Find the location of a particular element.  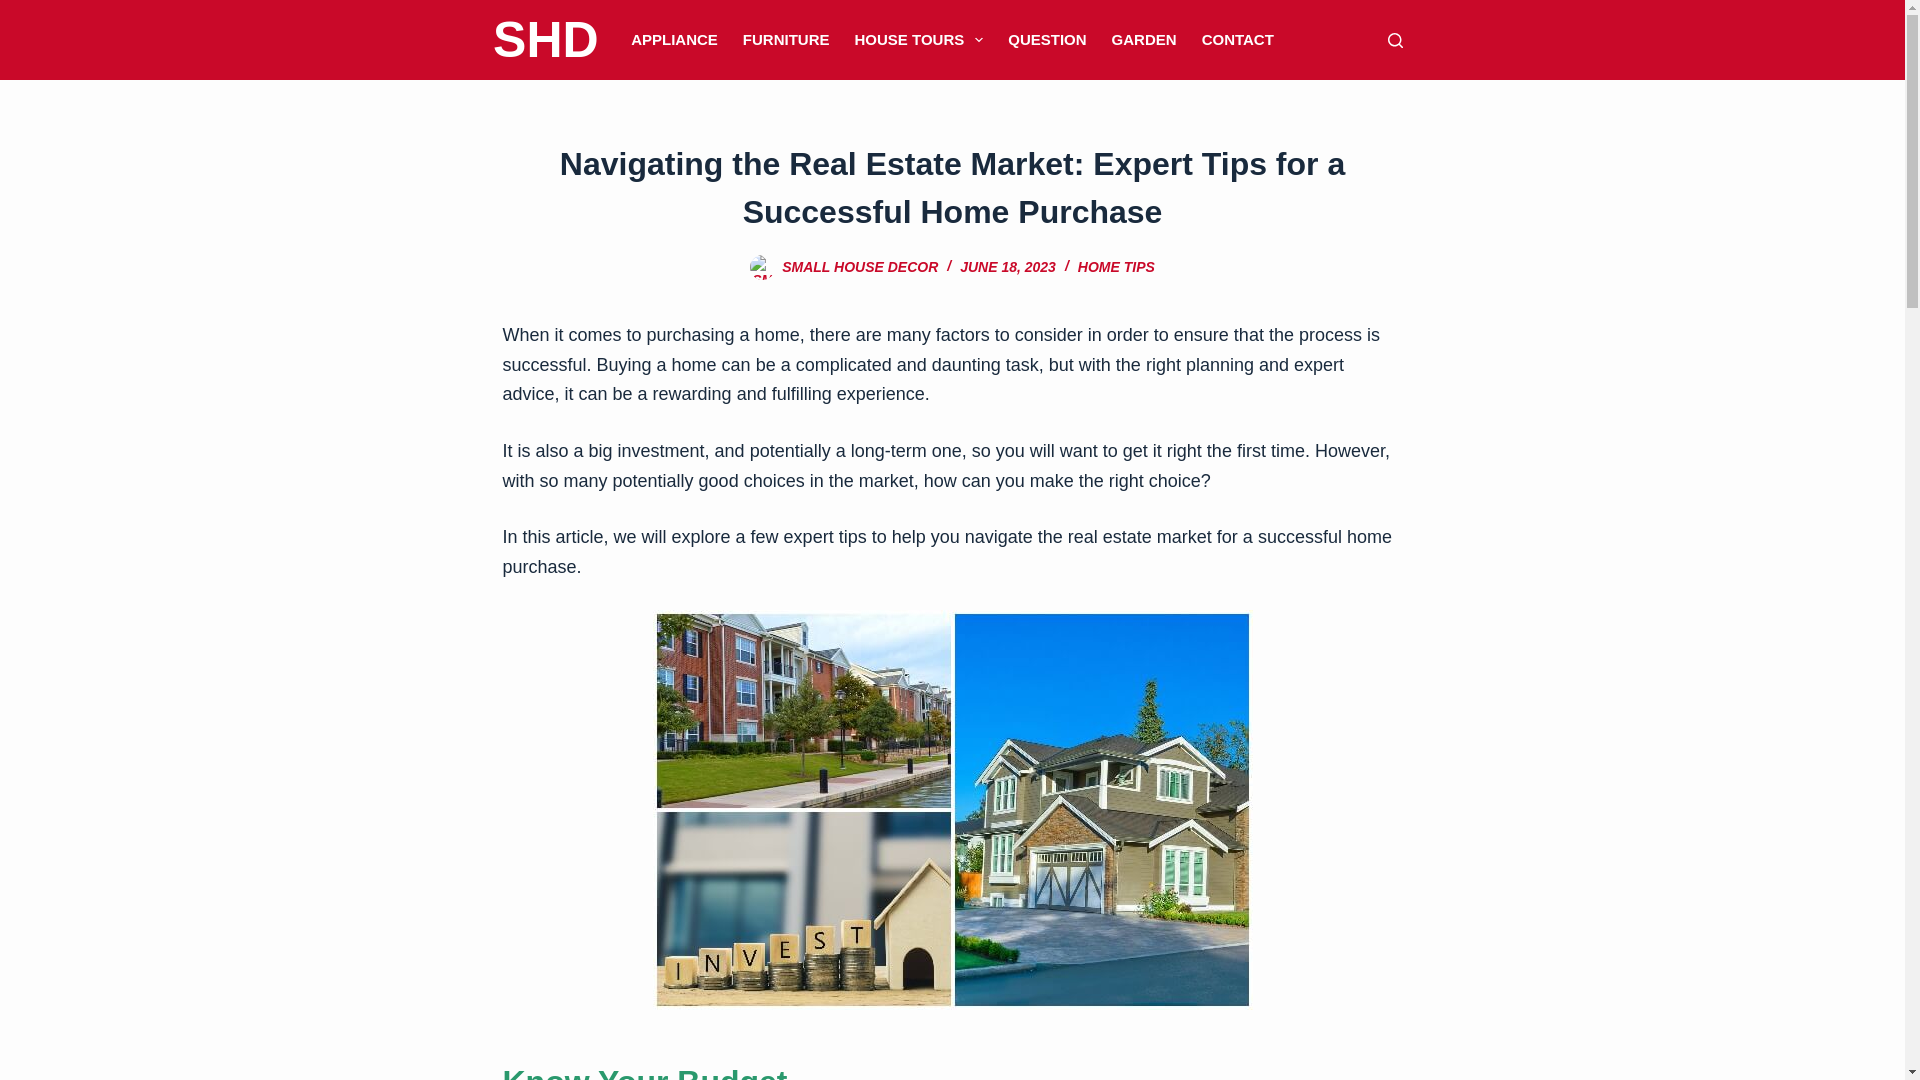

HOUSE TOURS is located at coordinates (919, 40).